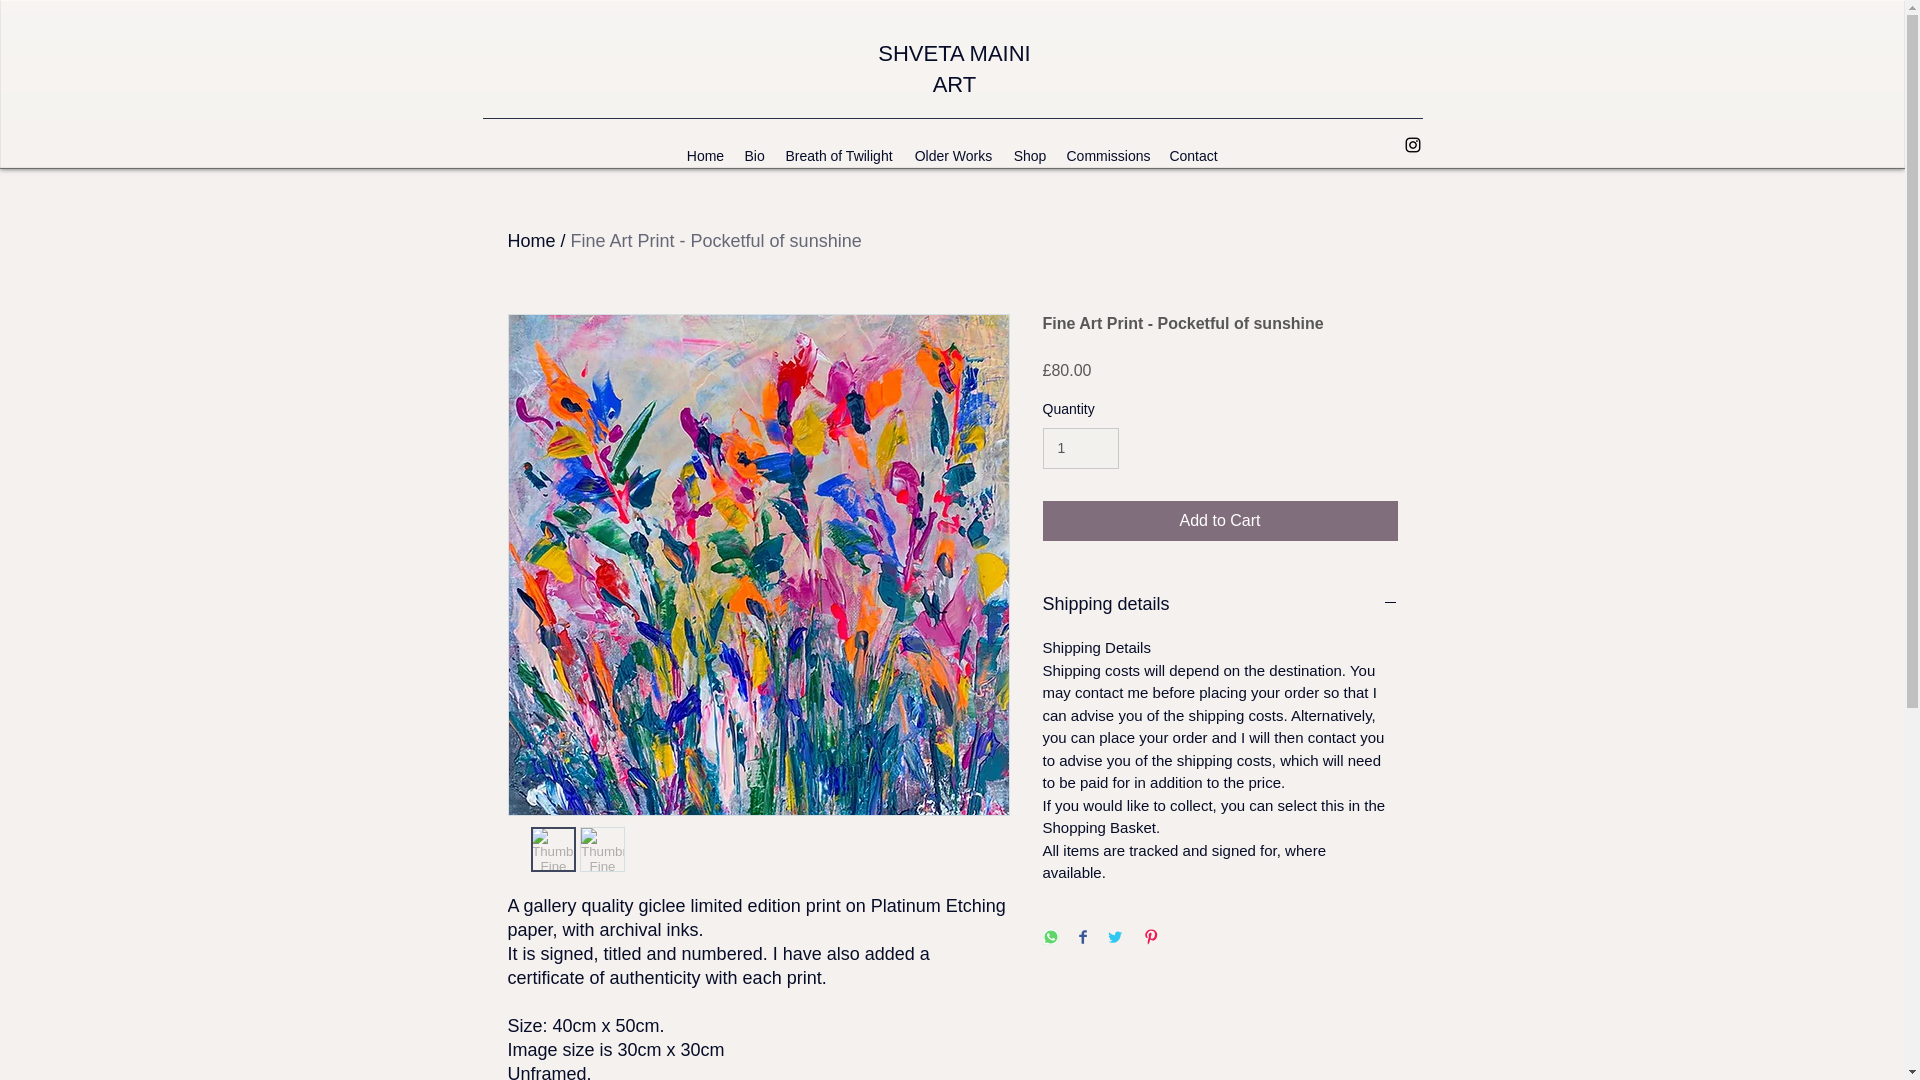  What do you see at coordinates (954, 156) in the screenshot?
I see `Older Works` at bounding box center [954, 156].